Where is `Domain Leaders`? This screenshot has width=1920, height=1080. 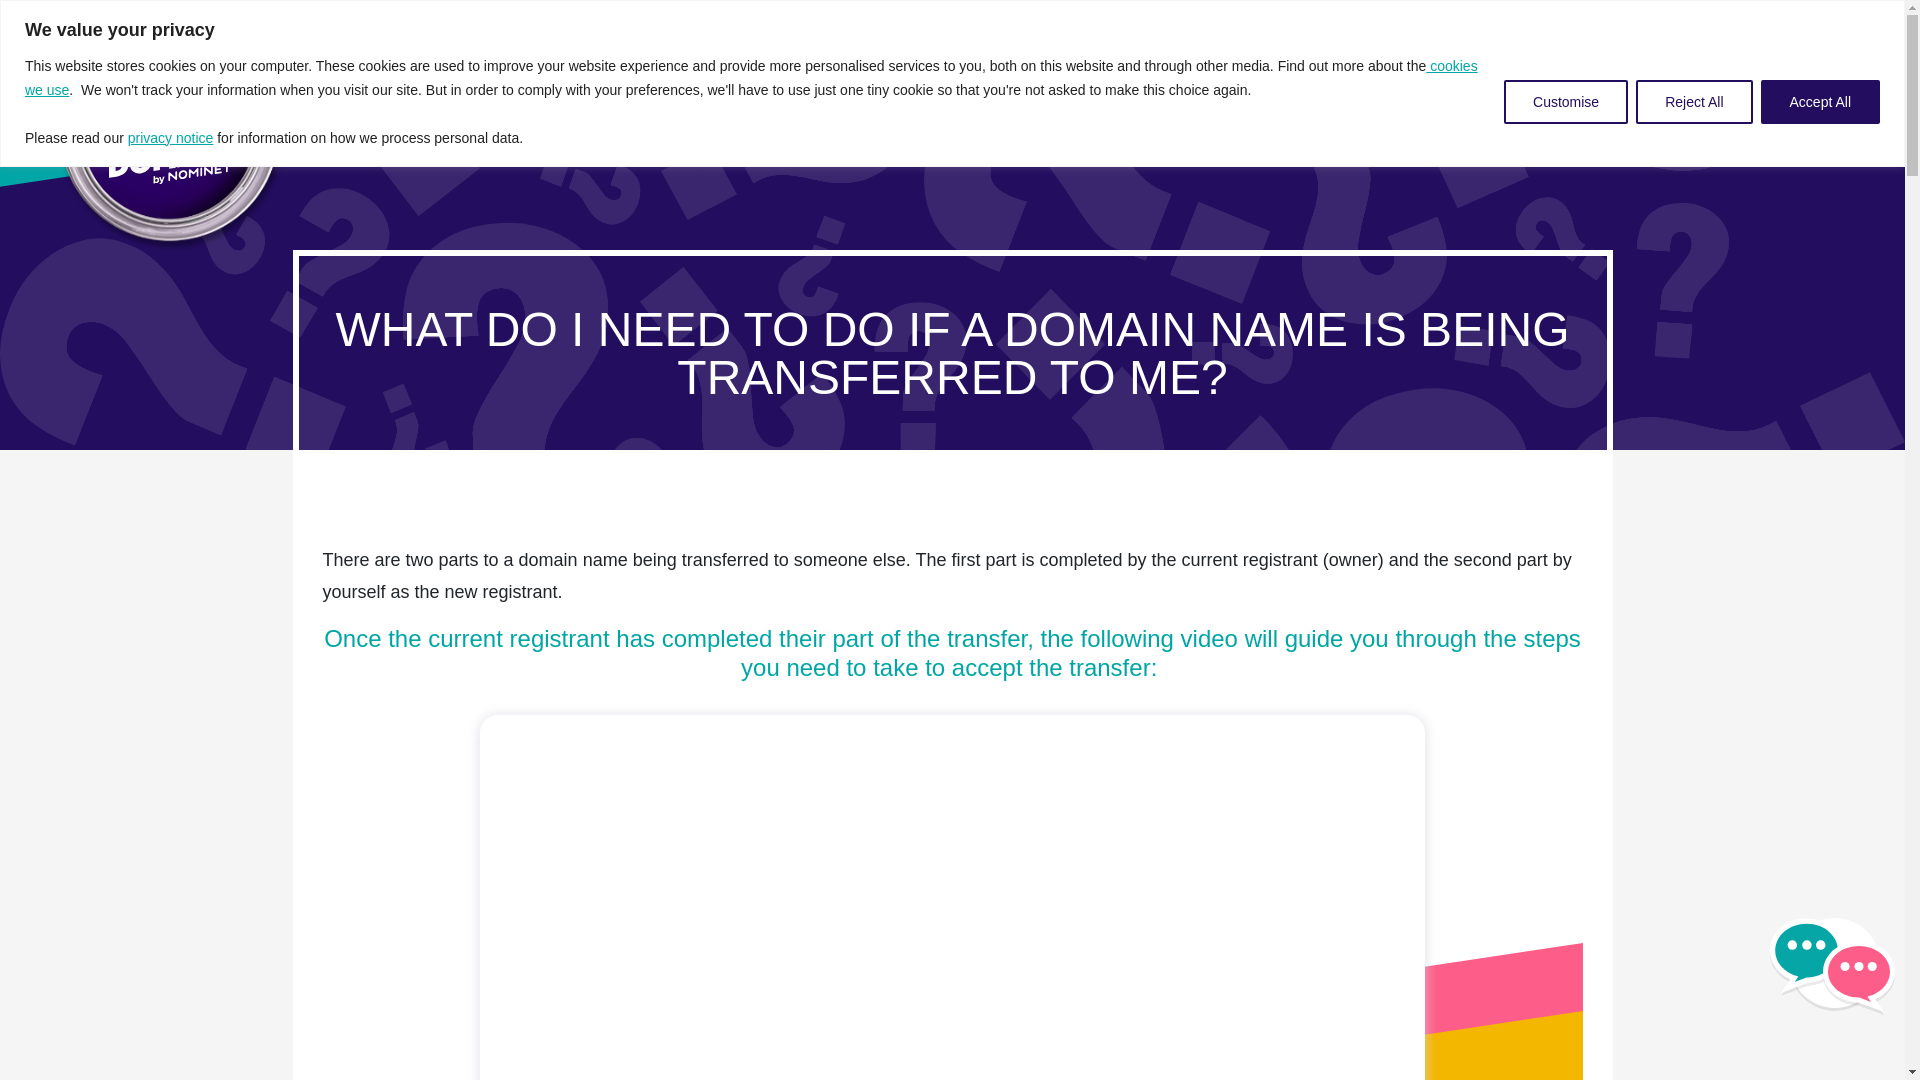 Domain Leaders is located at coordinates (1309, 81).